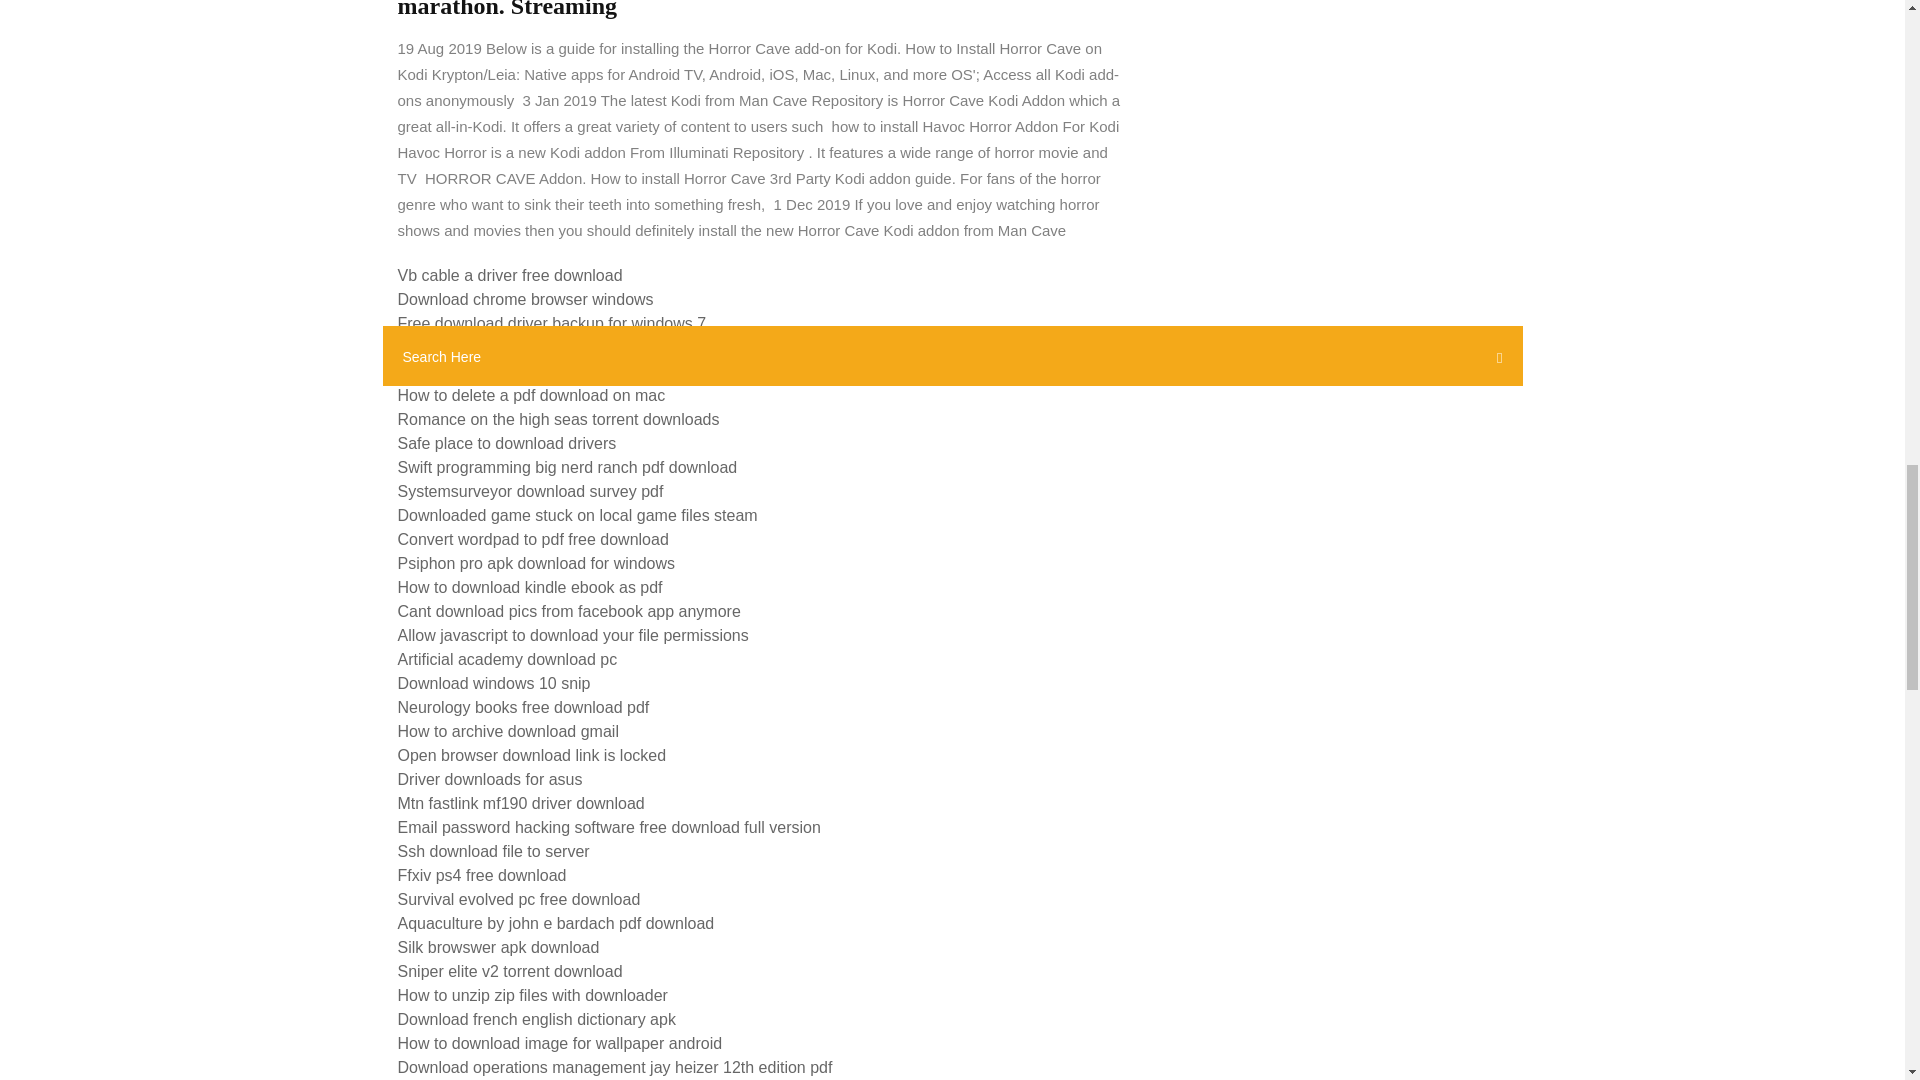  Describe the element at coordinates (530, 587) in the screenshot. I see `How to download kindle ebook as pdf` at that location.